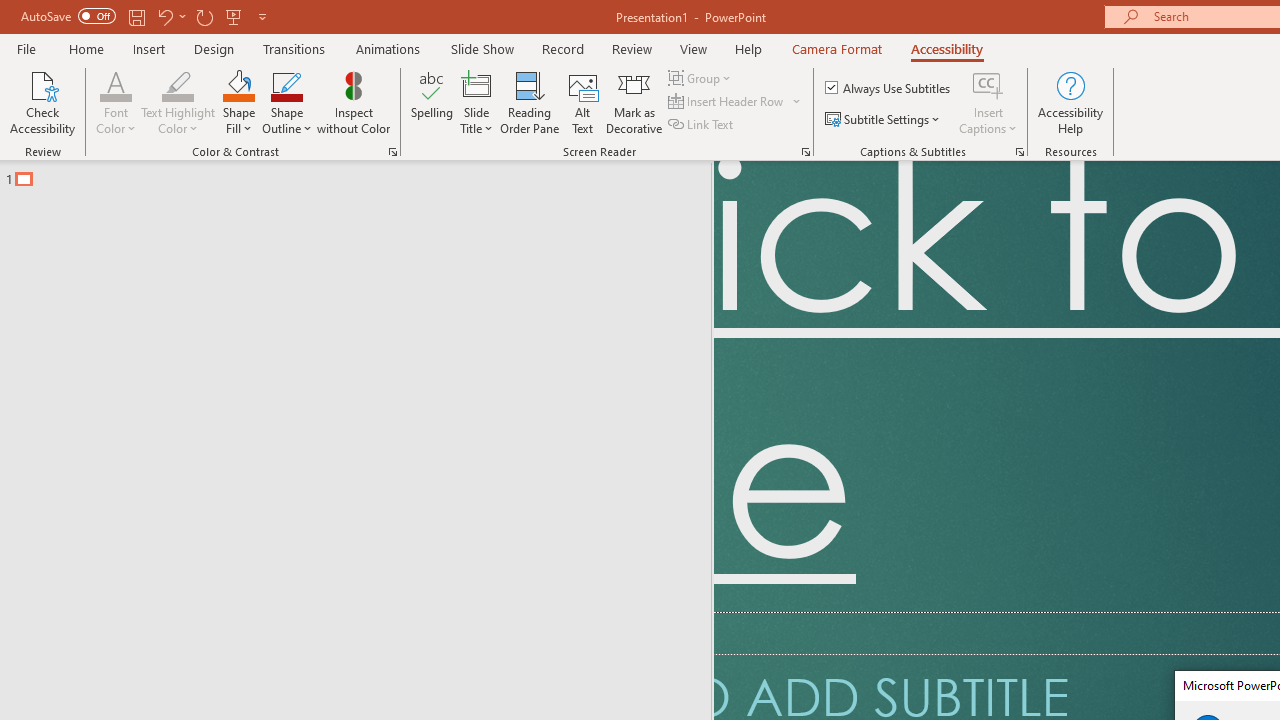  I want to click on Outline, so click(364, 174).